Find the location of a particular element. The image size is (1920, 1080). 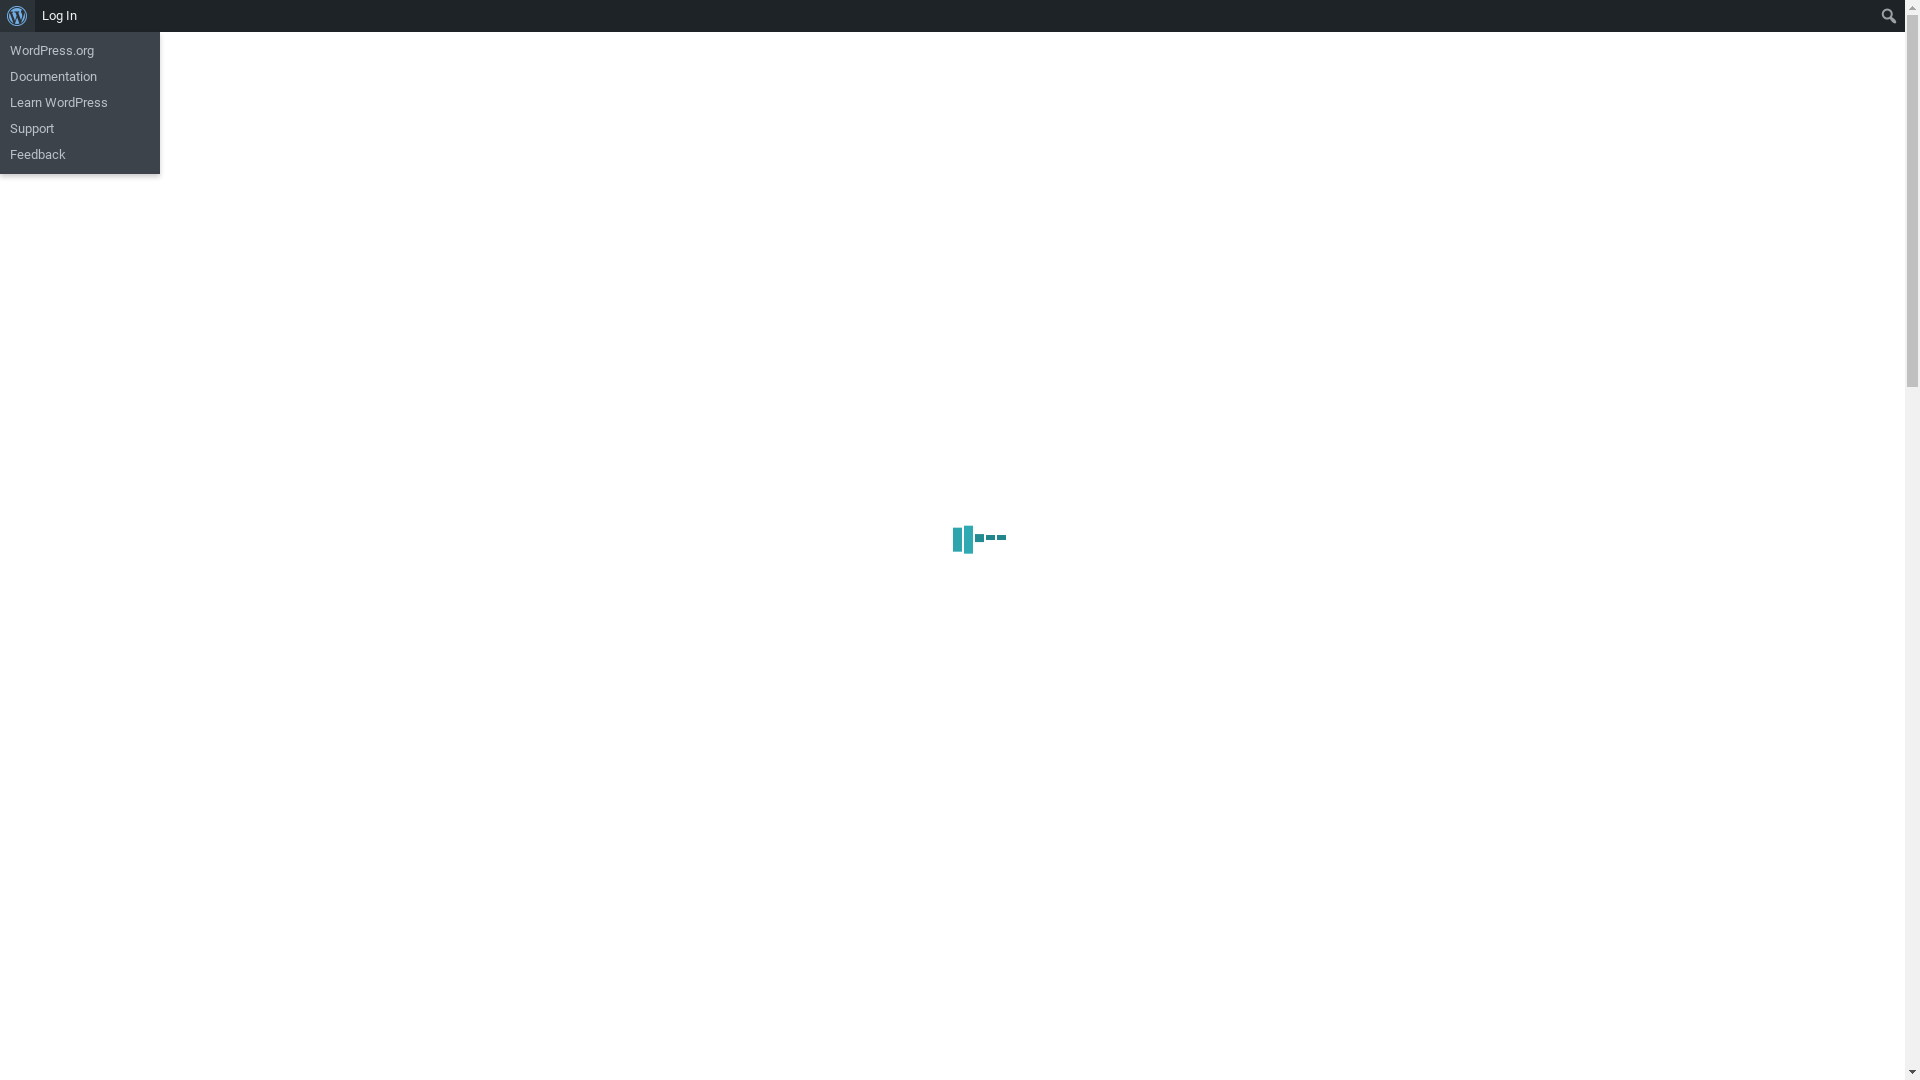

Search is located at coordinates (20, 16).